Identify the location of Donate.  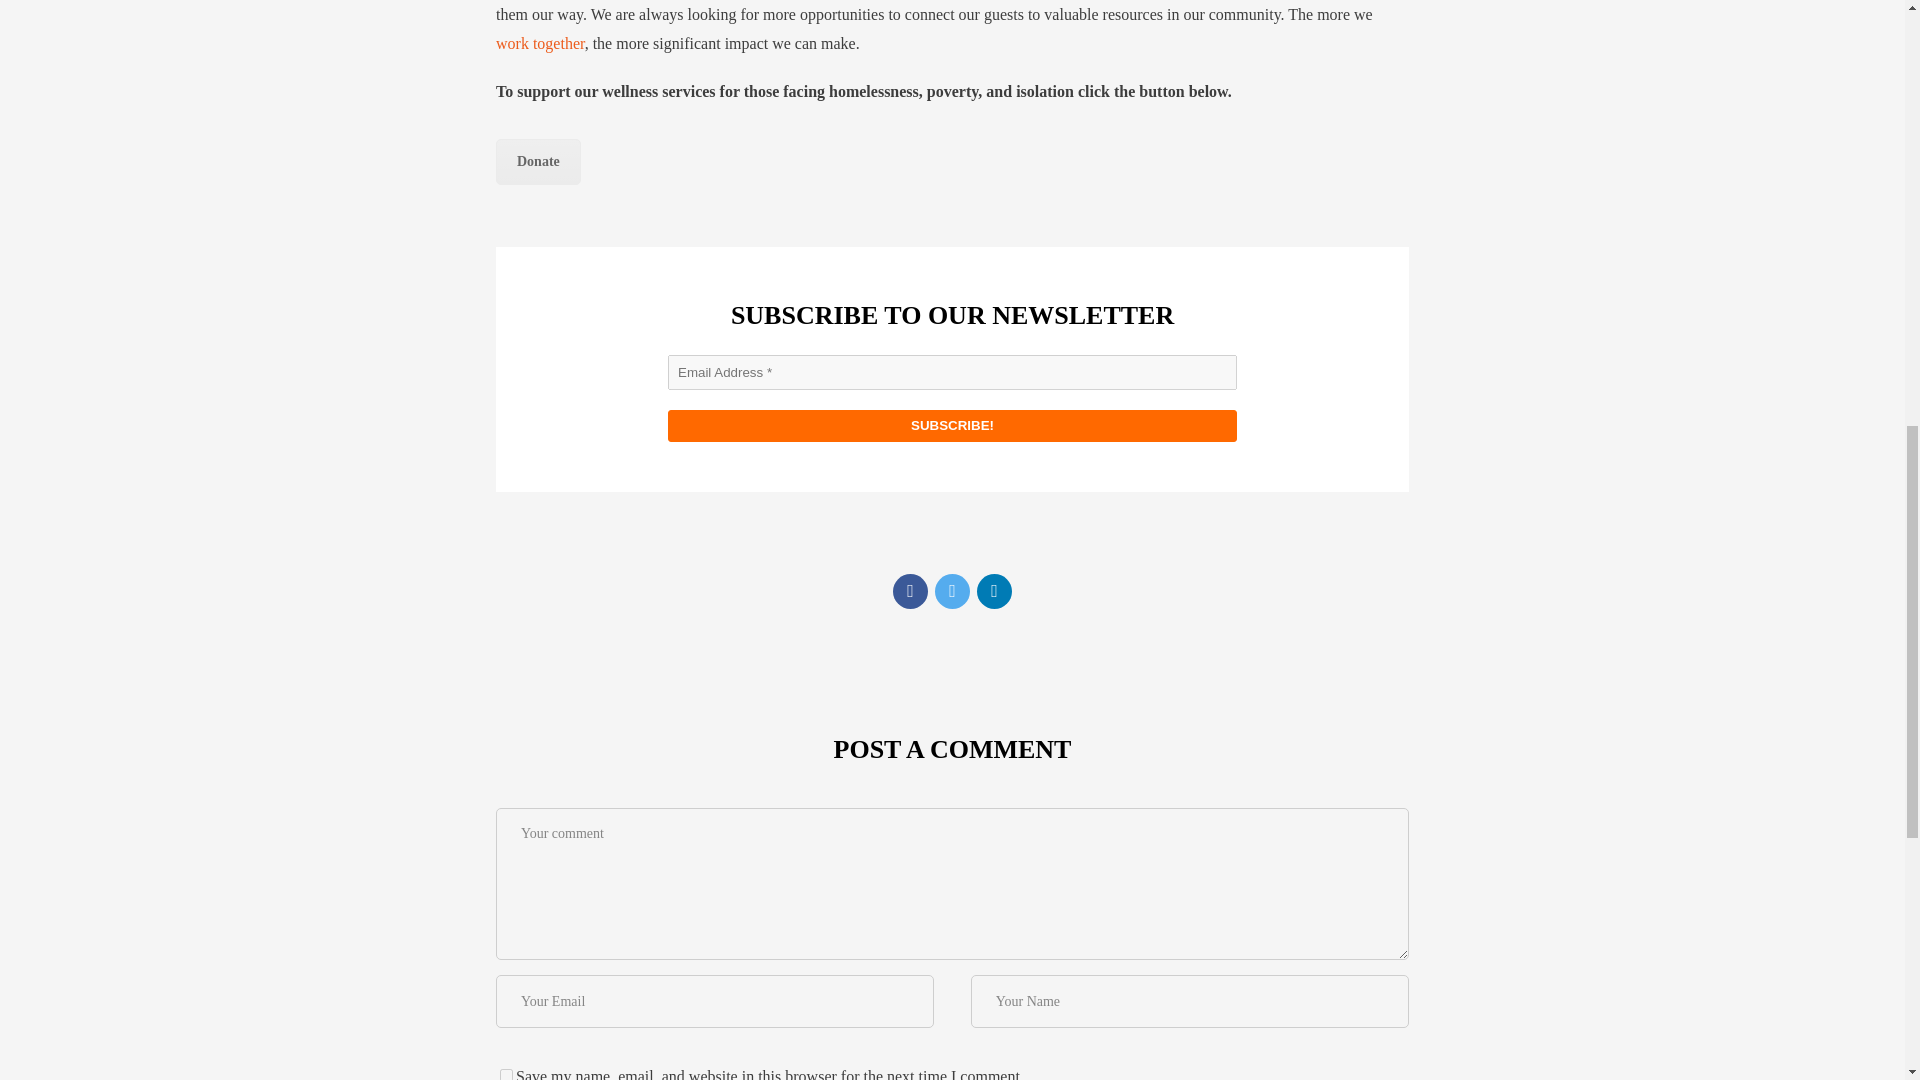
(538, 162).